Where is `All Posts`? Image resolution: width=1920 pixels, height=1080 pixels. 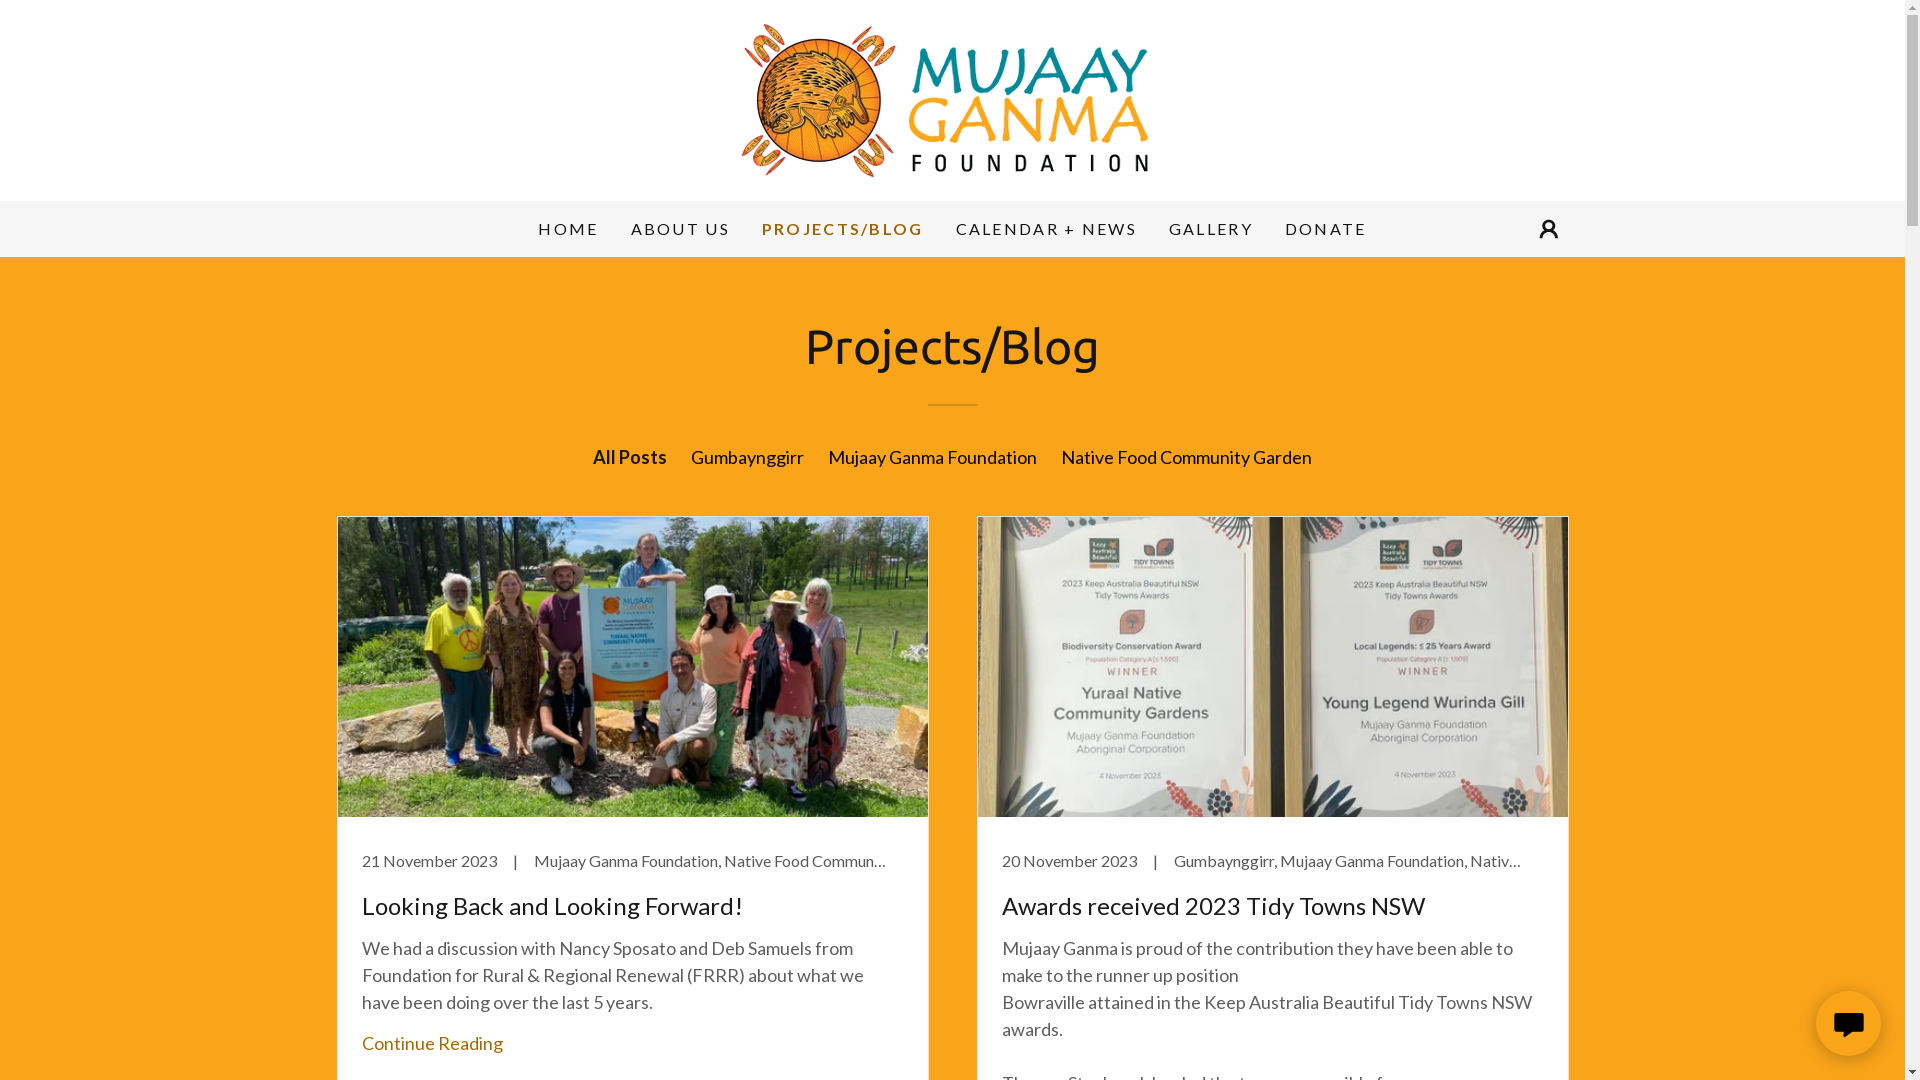
All Posts is located at coordinates (630, 457).